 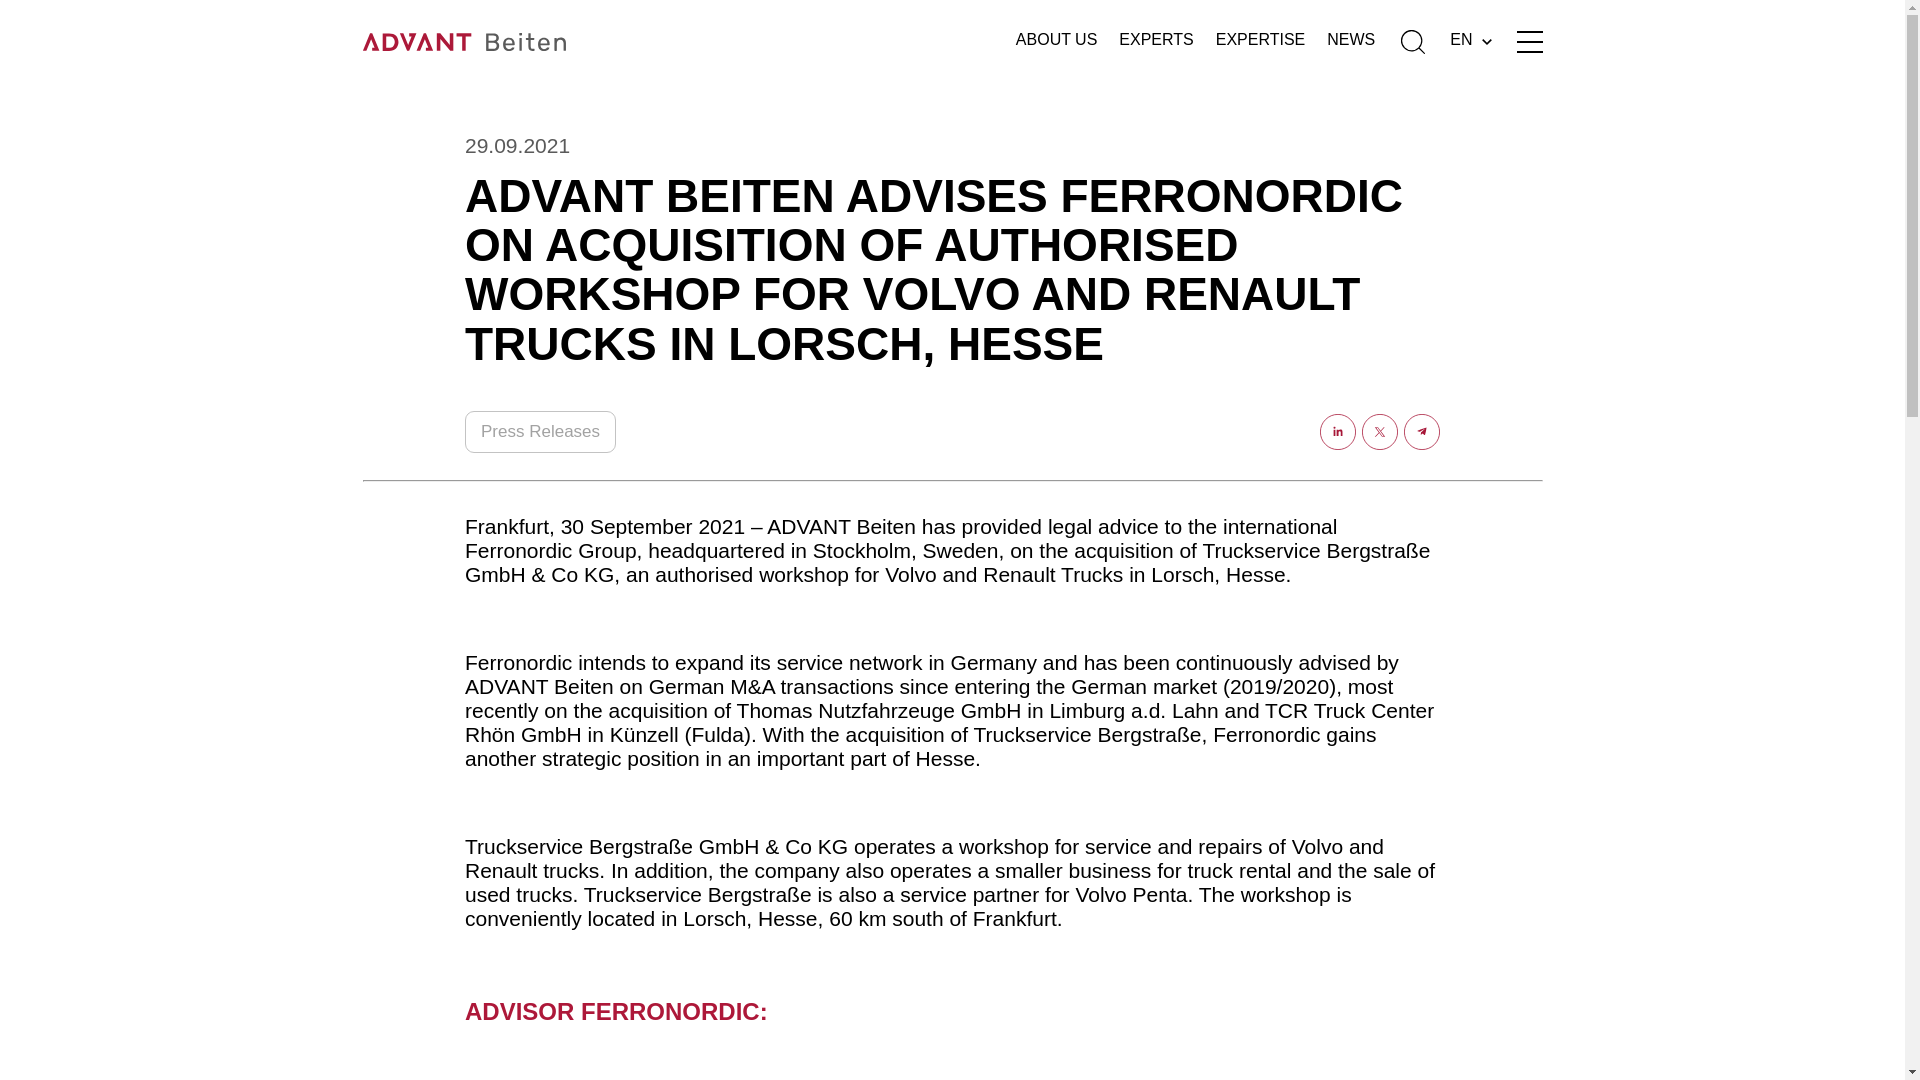 What do you see at coordinates (1056, 42) in the screenshot?
I see `ABOUT US` at bounding box center [1056, 42].